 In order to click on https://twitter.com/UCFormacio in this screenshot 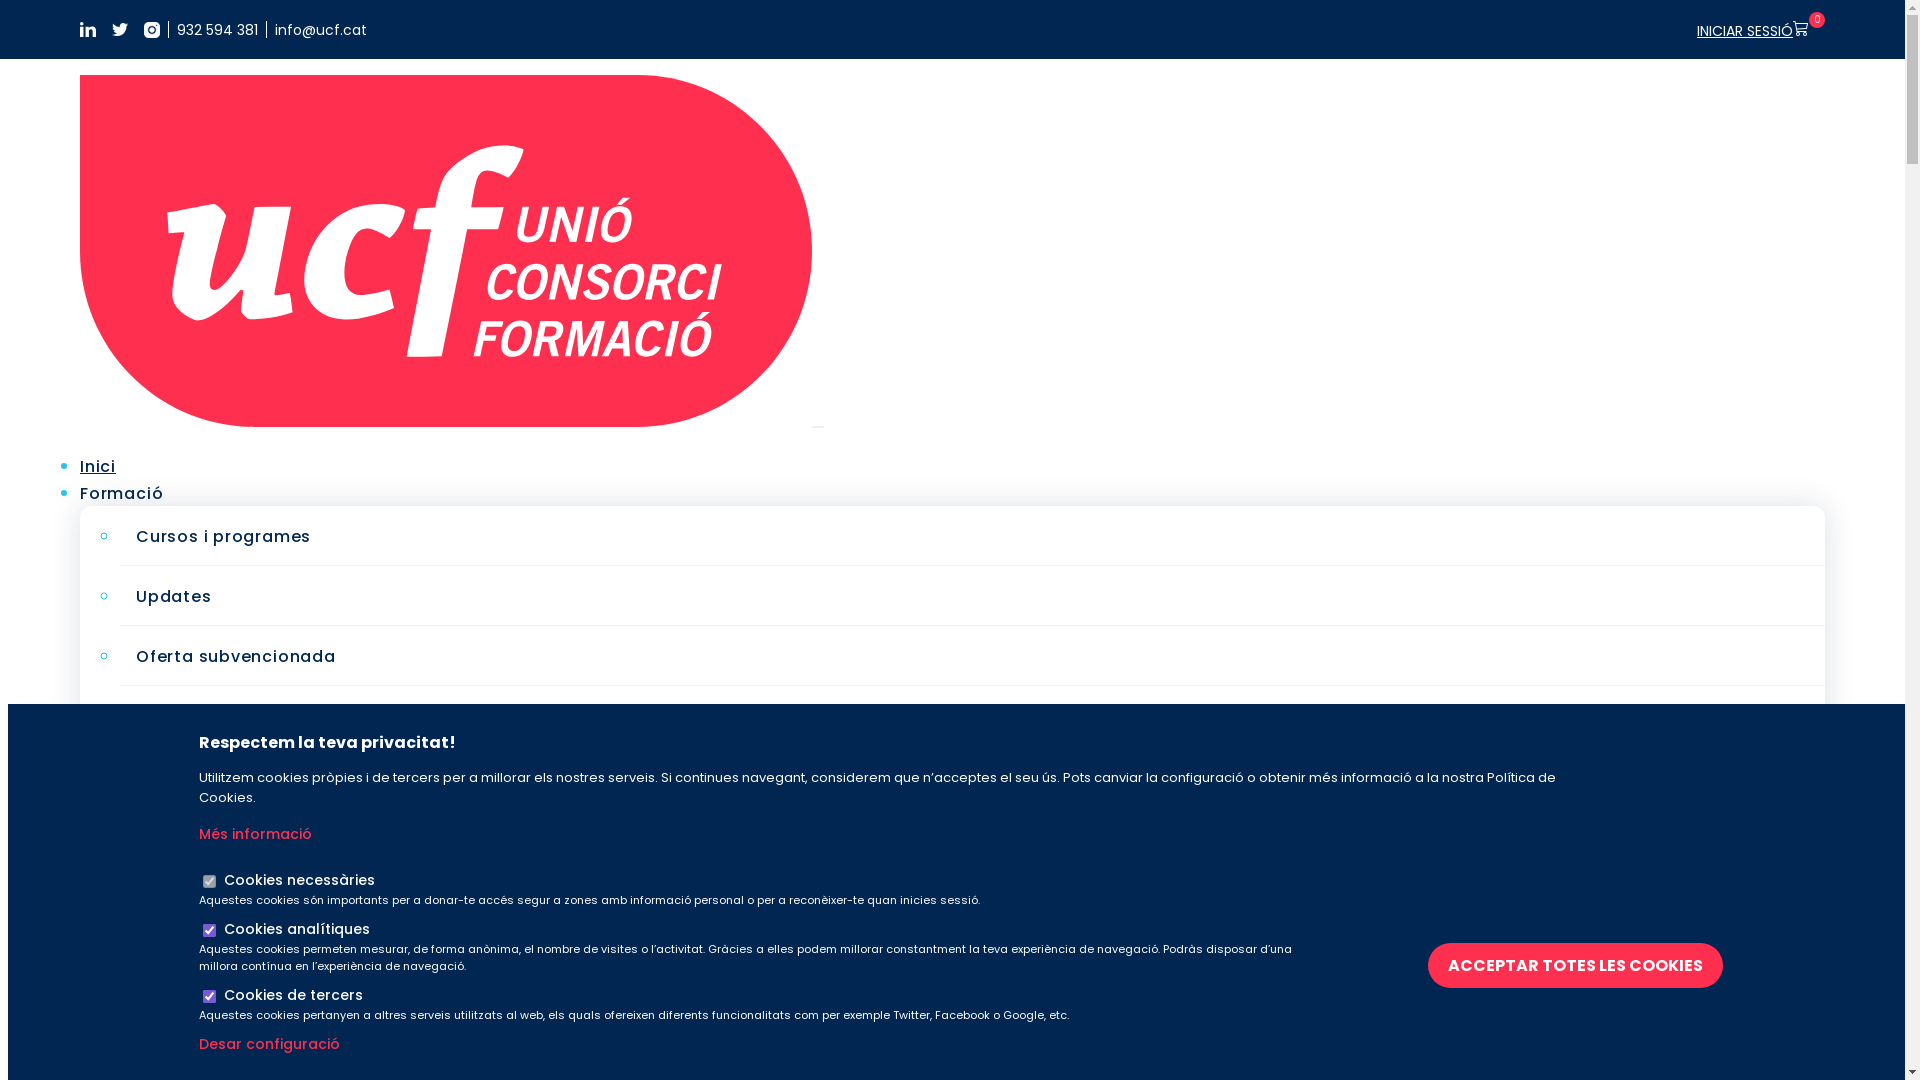, I will do `click(120, 30)`.